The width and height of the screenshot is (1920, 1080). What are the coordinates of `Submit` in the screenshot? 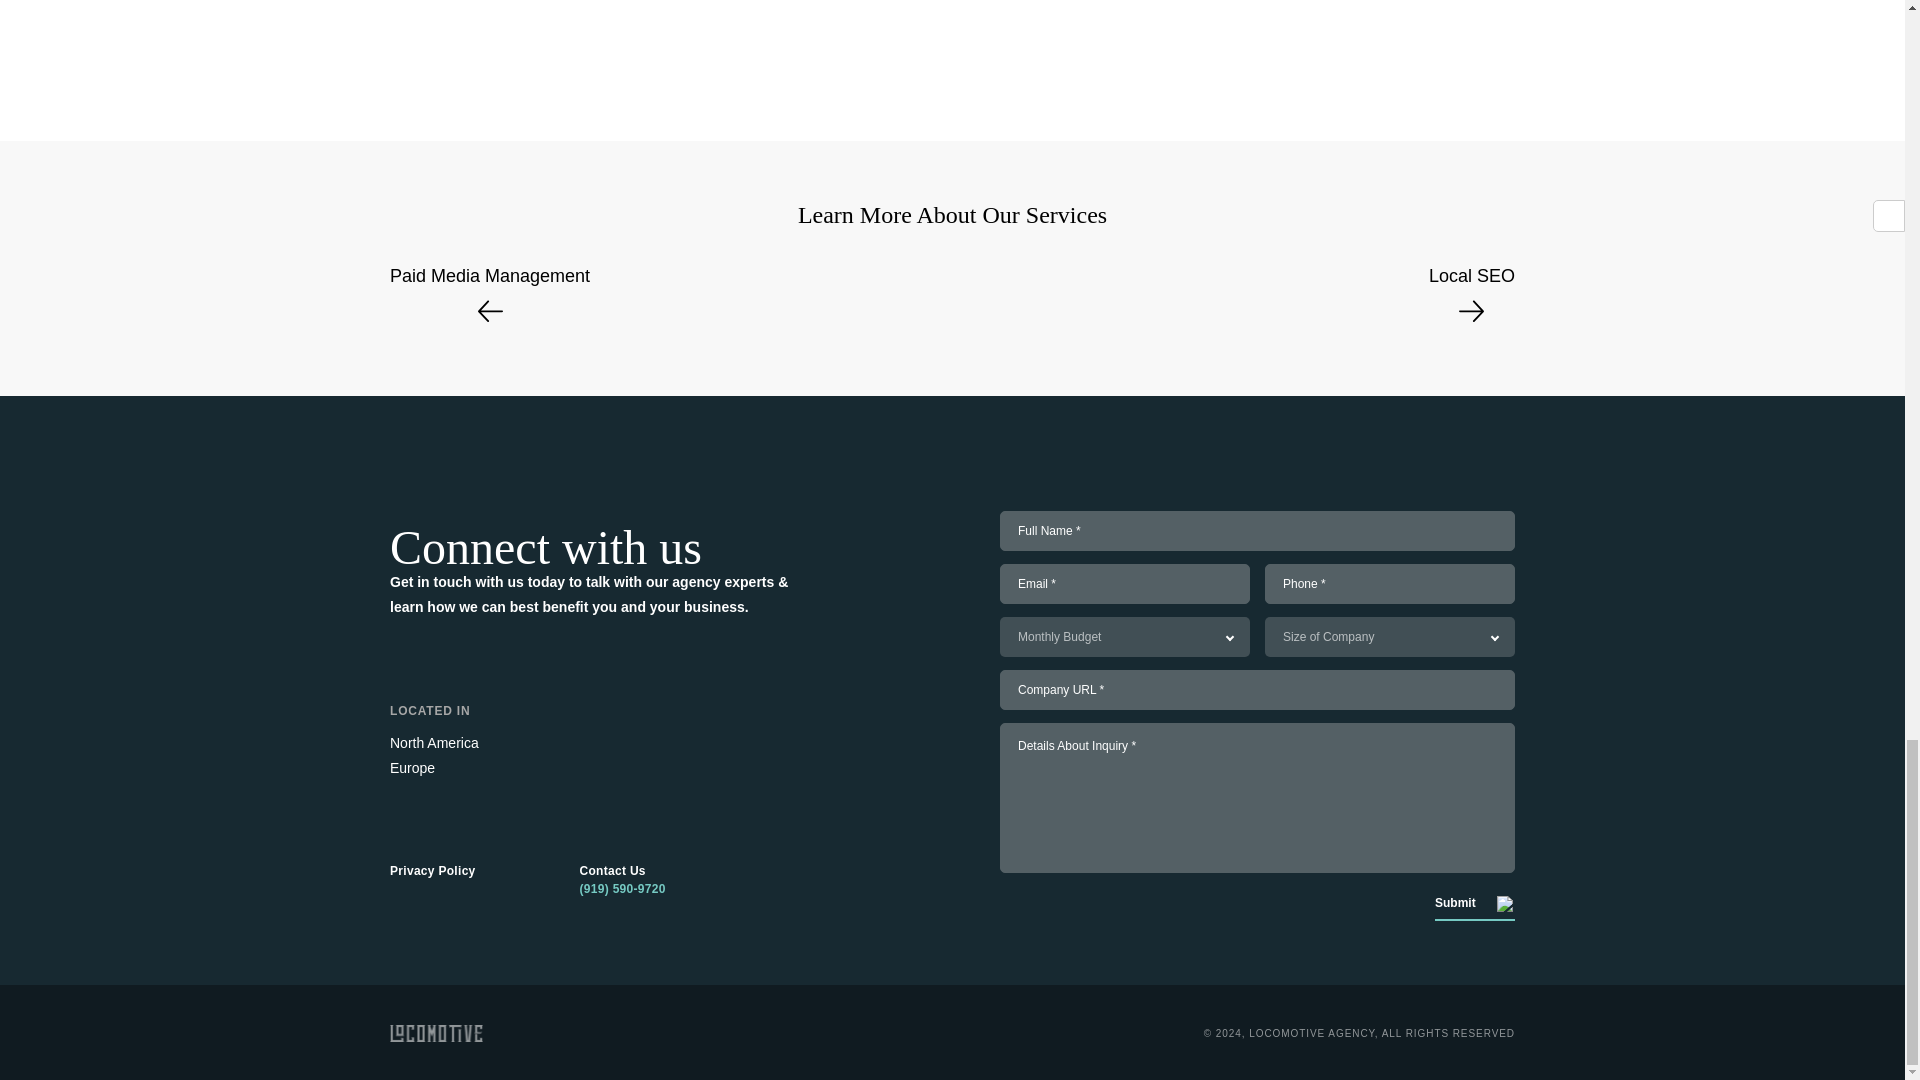 It's located at (1474, 907).